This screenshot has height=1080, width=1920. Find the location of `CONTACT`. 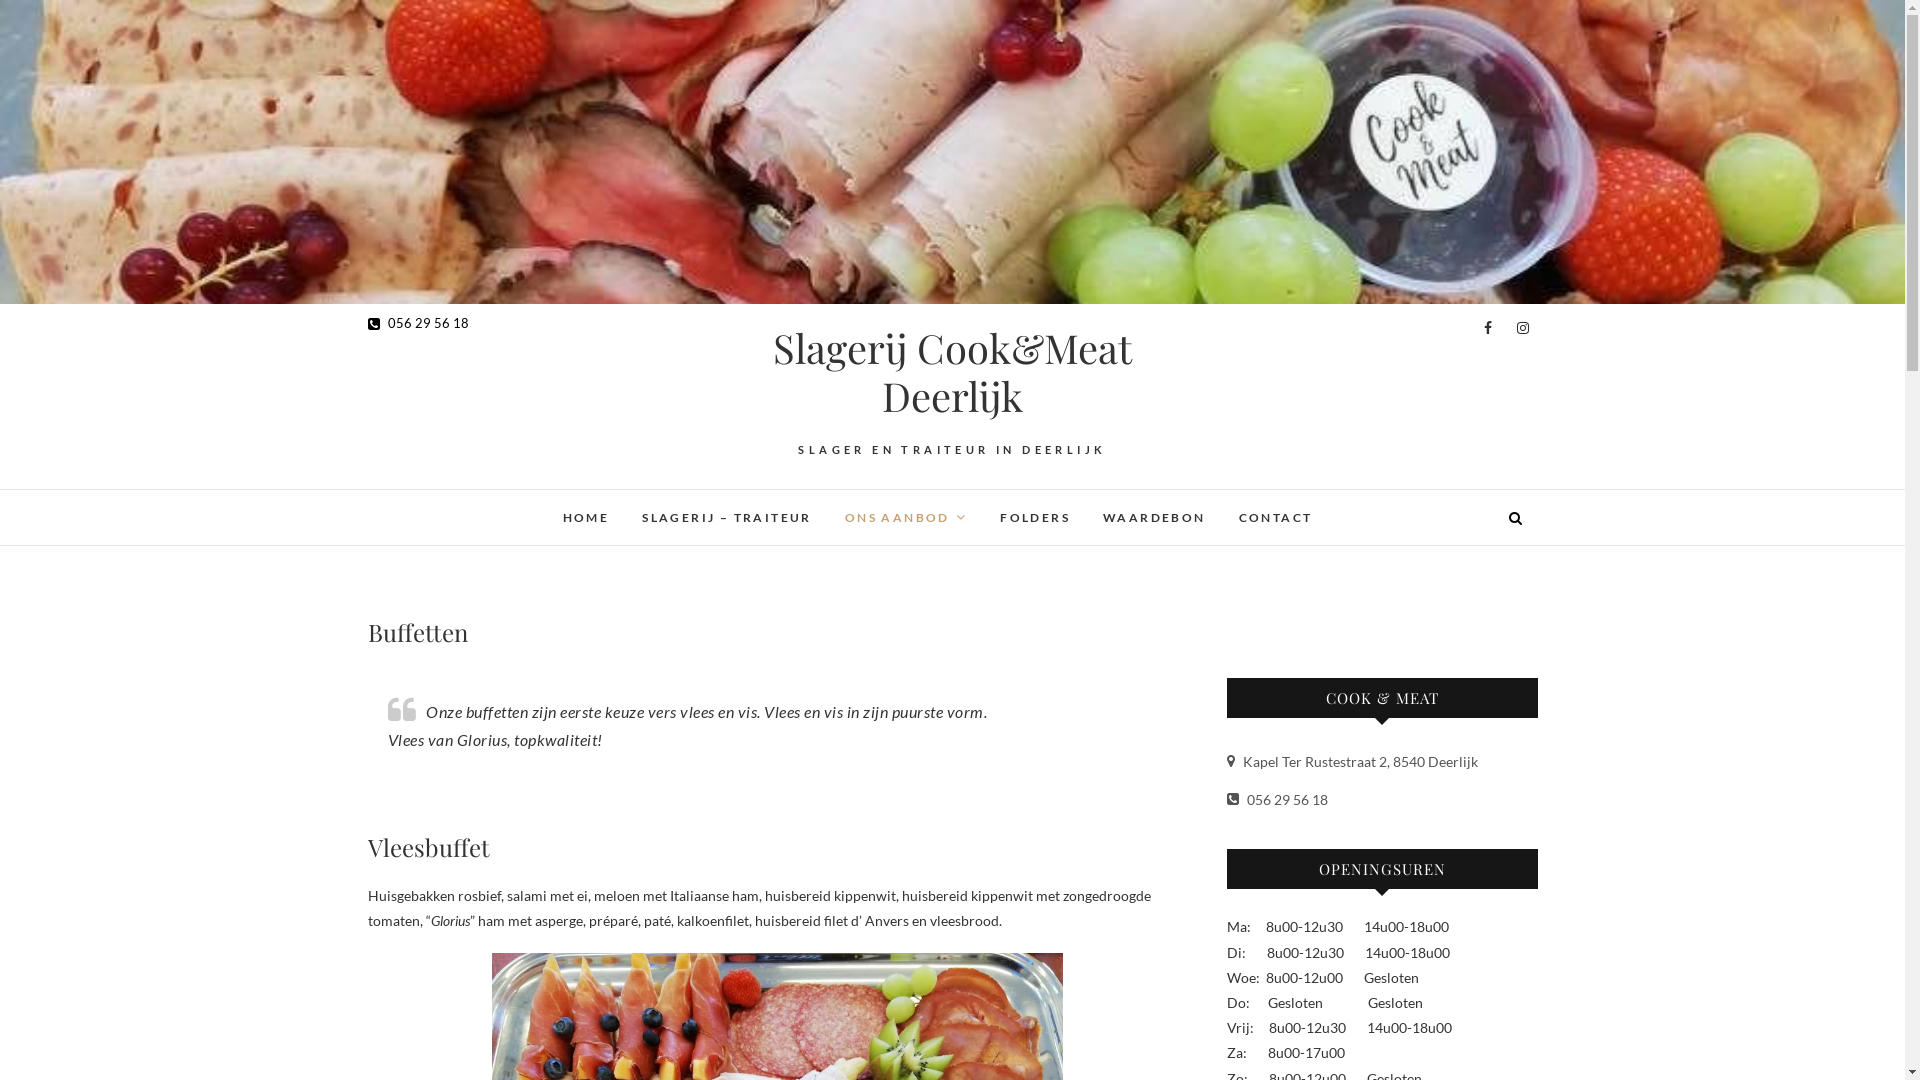

CONTACT is located at coordinates (1276, 518).